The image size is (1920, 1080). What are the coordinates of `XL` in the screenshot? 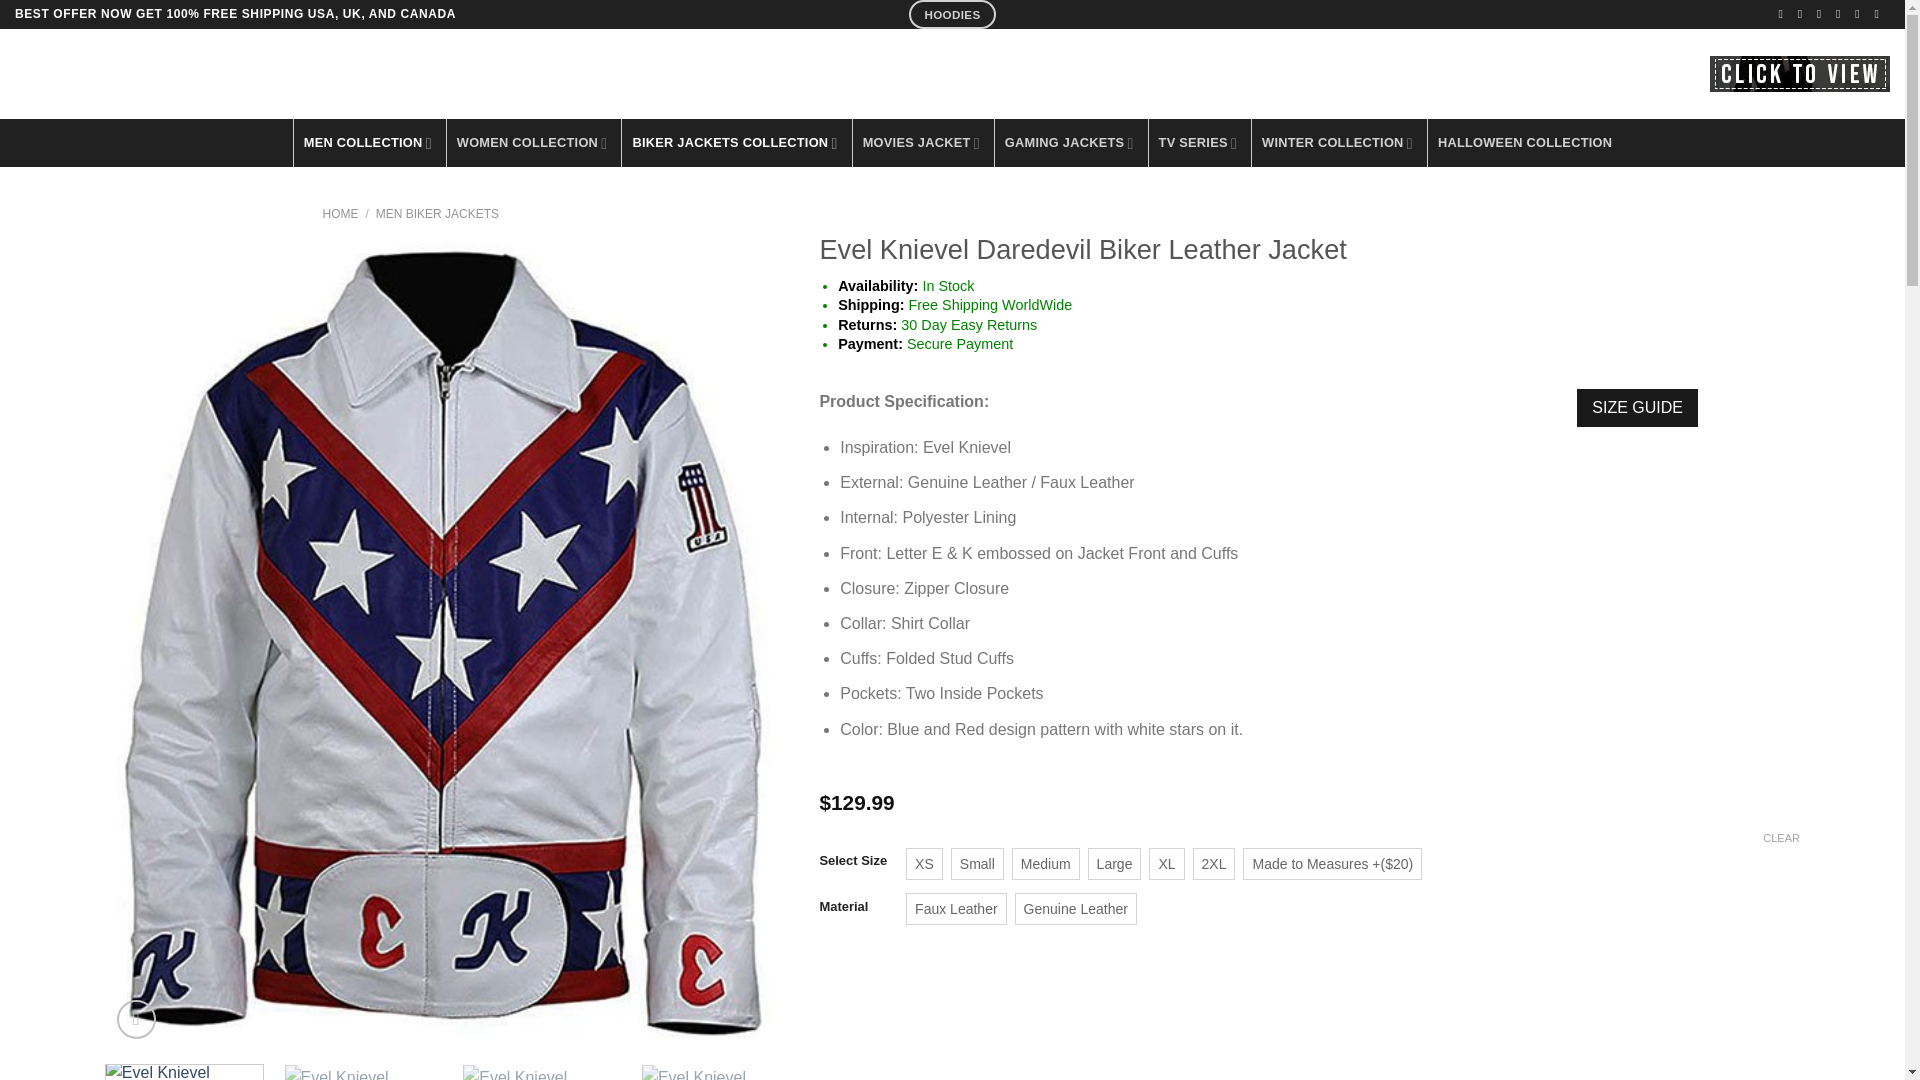 It's located at (1166, 864).